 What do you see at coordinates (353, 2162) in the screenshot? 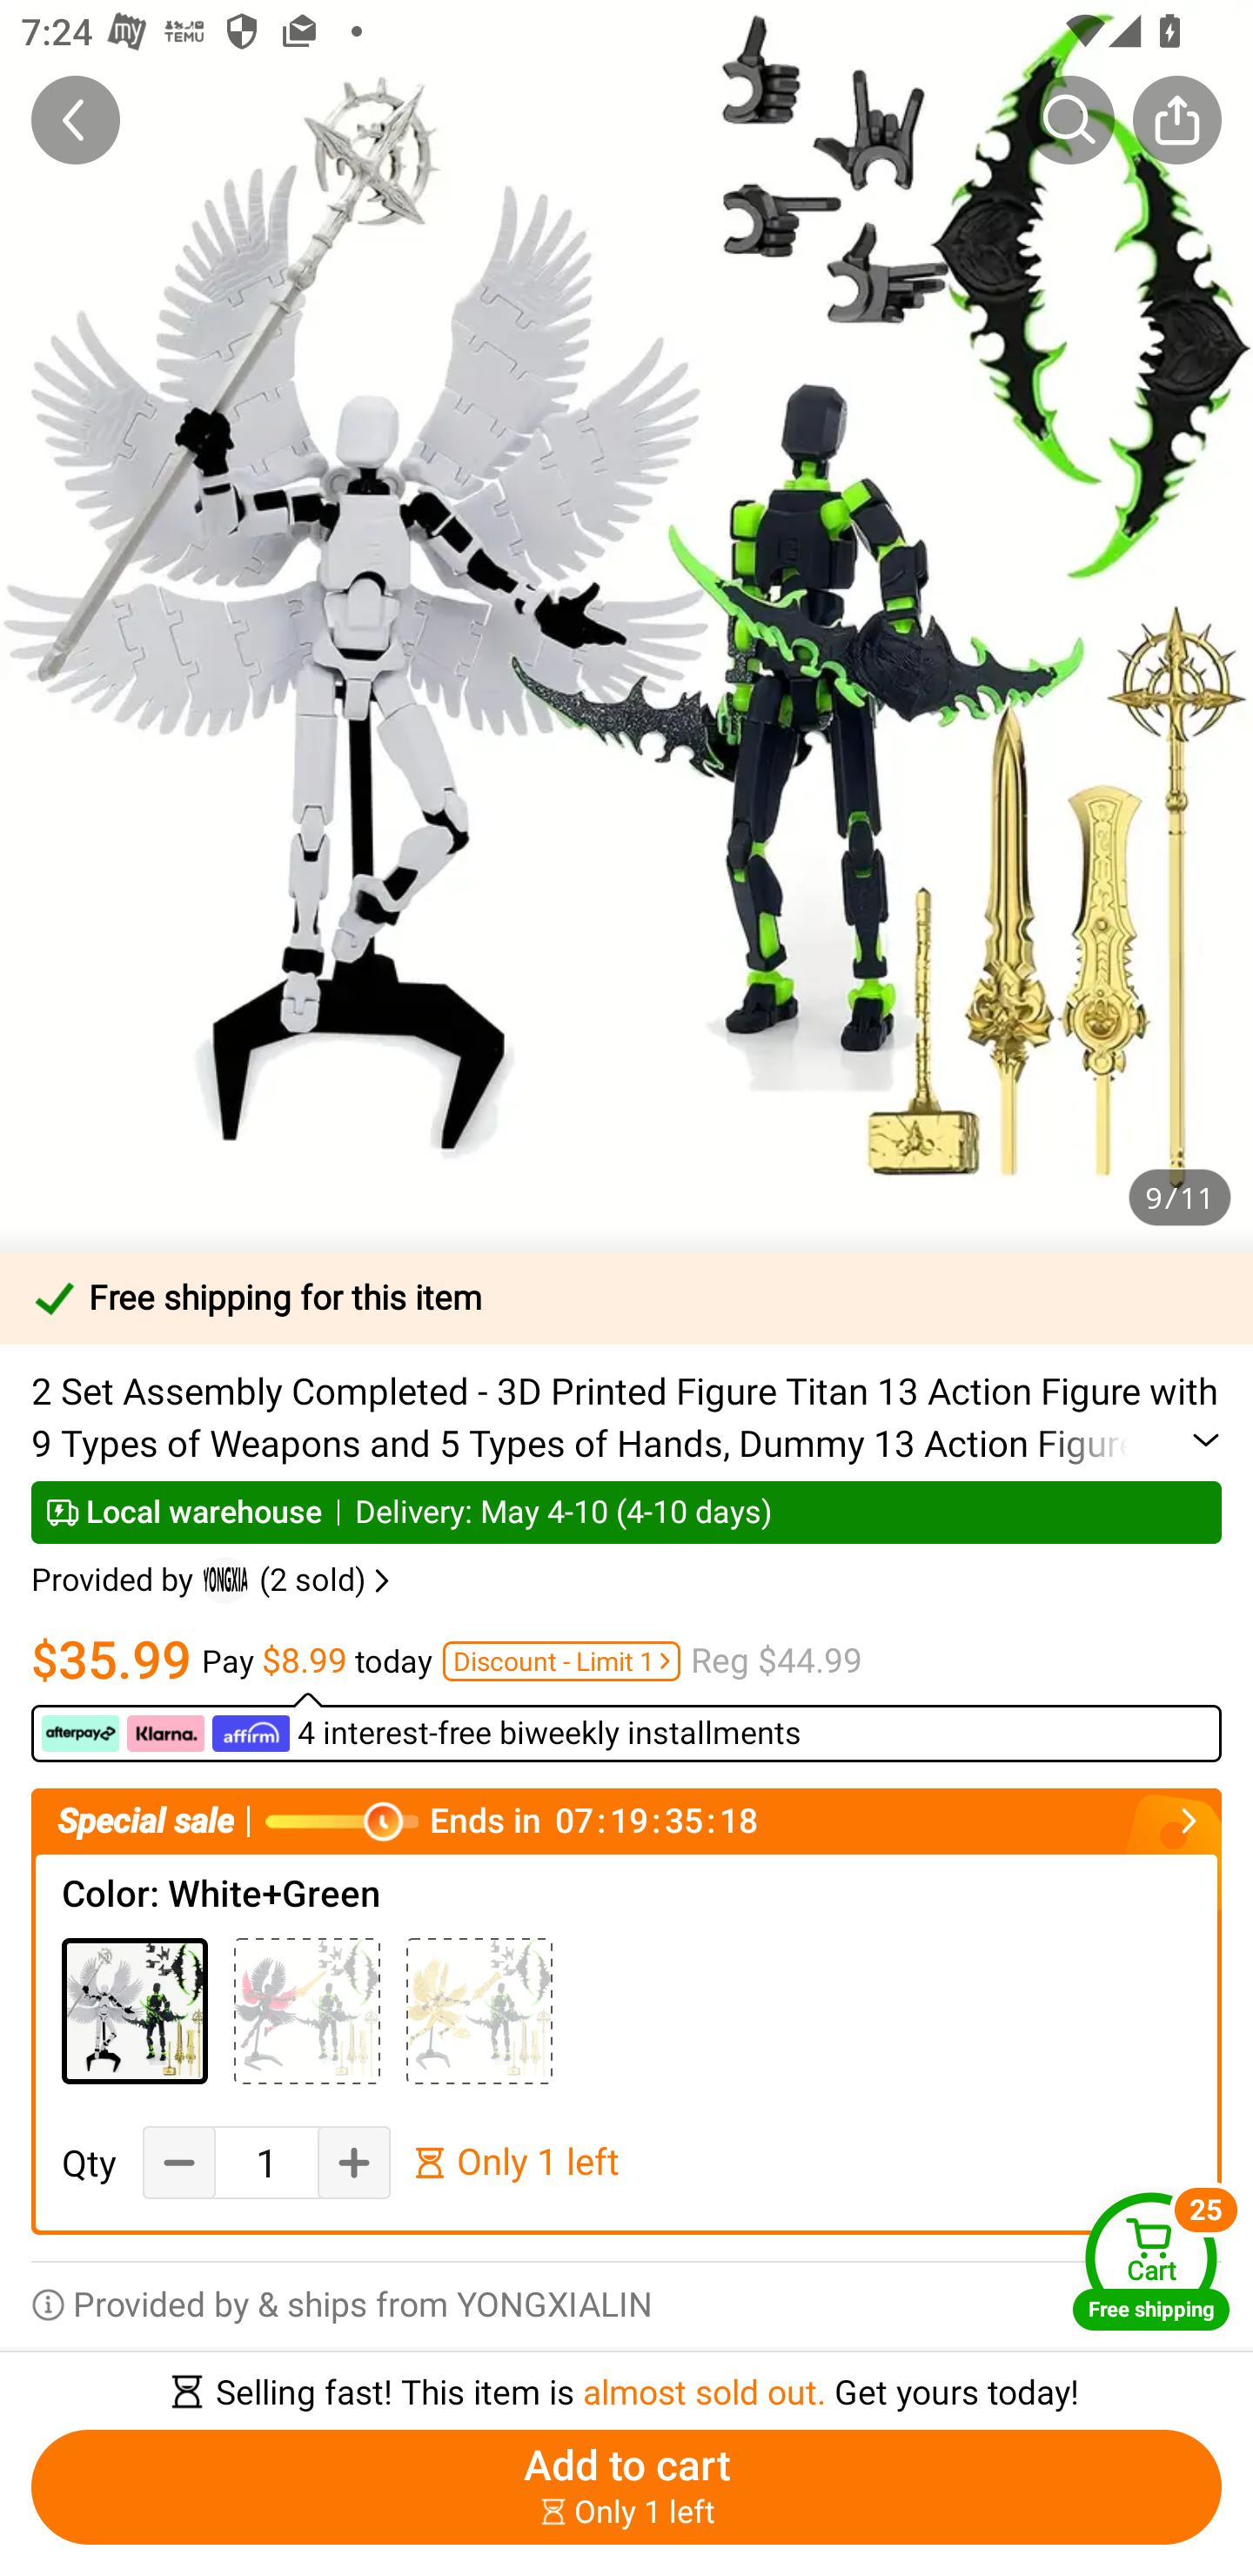
I see `Add Quantity button` at bounding box center [353, 2162].